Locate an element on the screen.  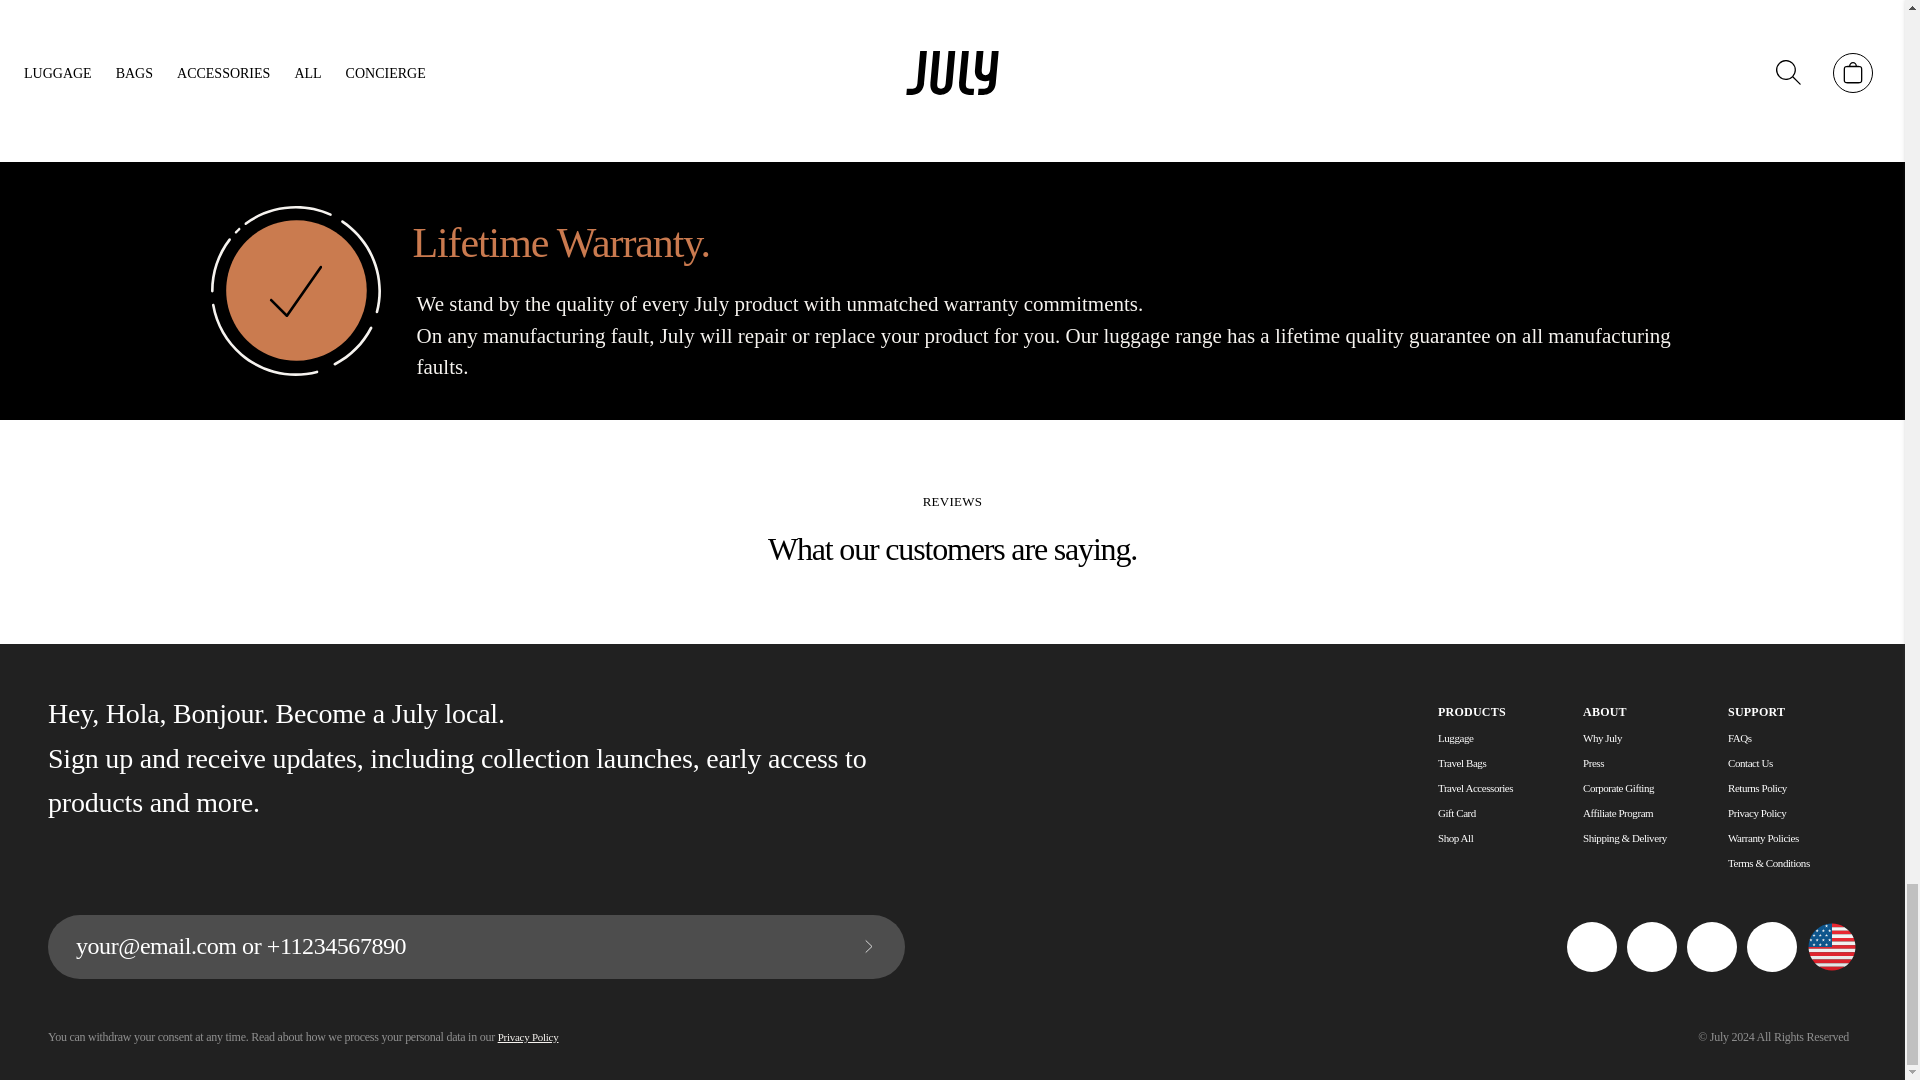
FAQs is located at coordinates (1740, 737).